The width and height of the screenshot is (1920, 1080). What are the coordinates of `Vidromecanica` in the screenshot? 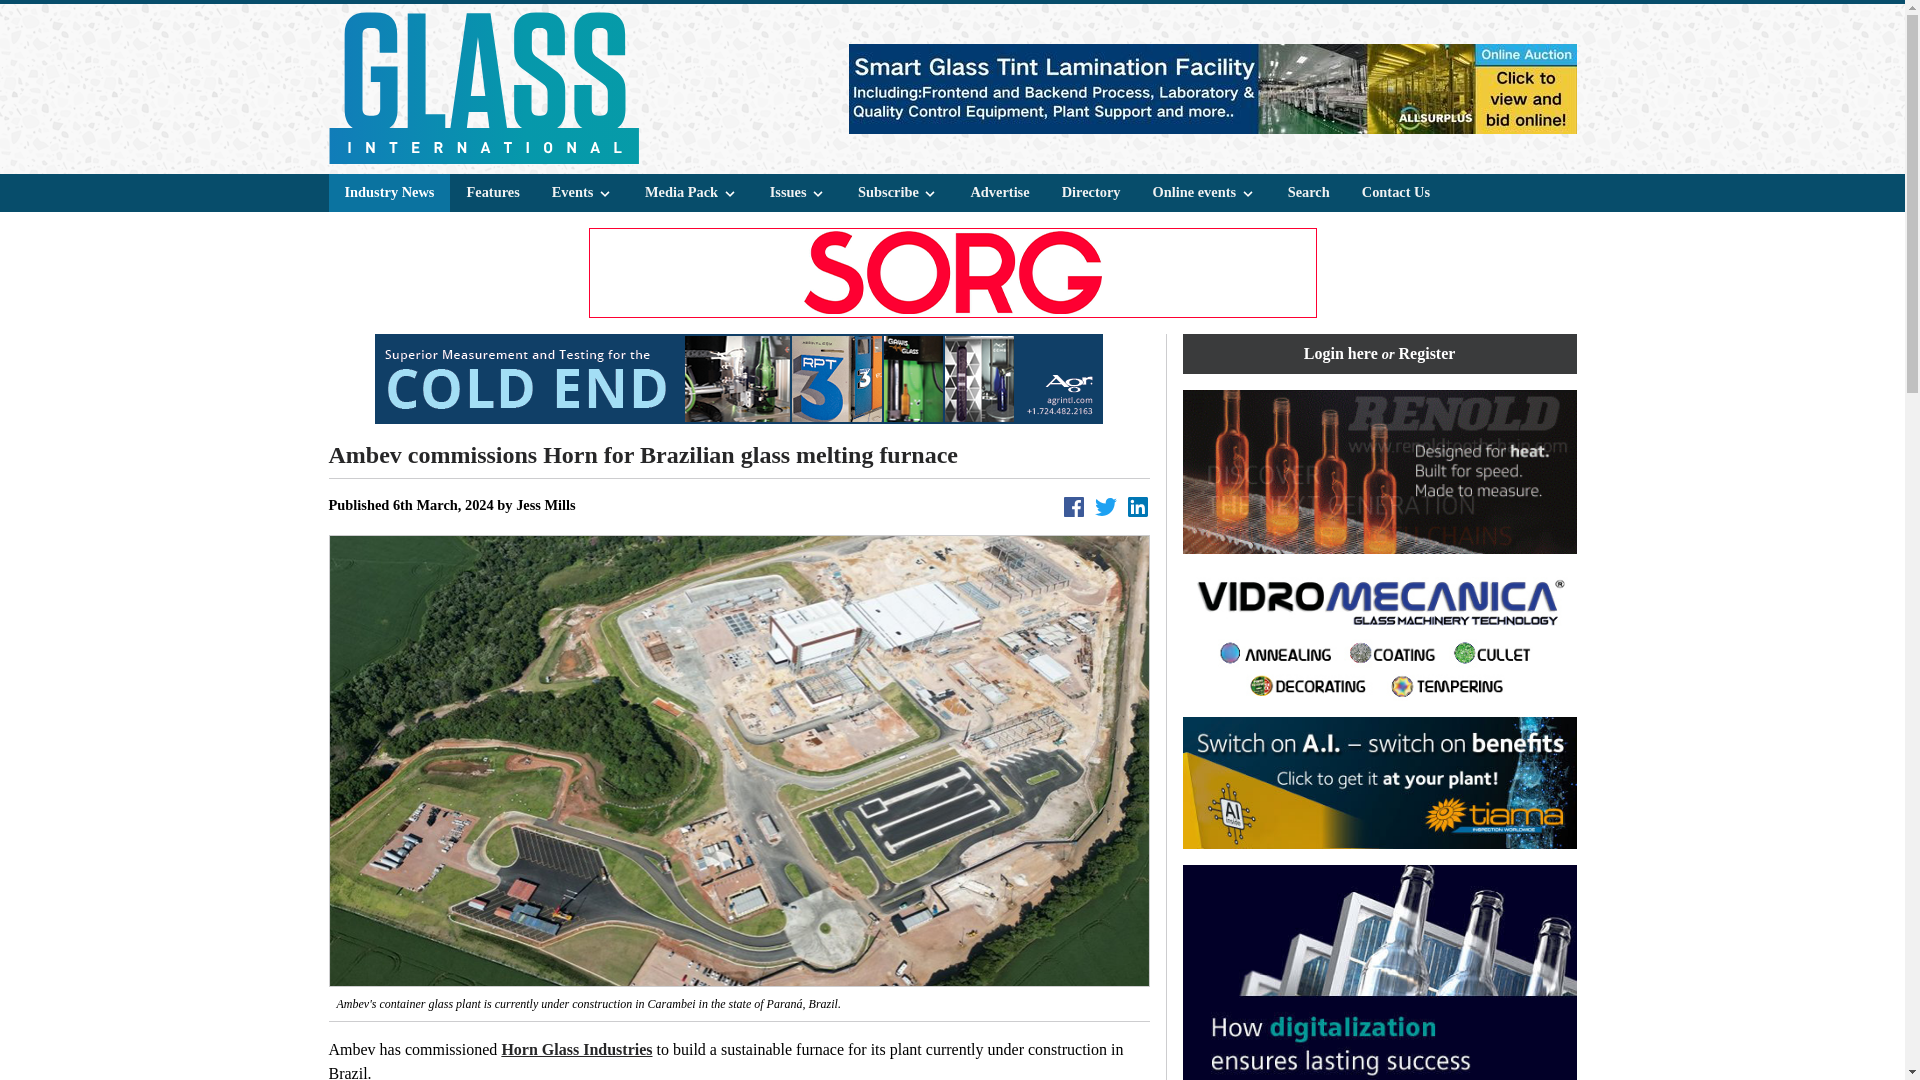 It's located at (1379, 635).